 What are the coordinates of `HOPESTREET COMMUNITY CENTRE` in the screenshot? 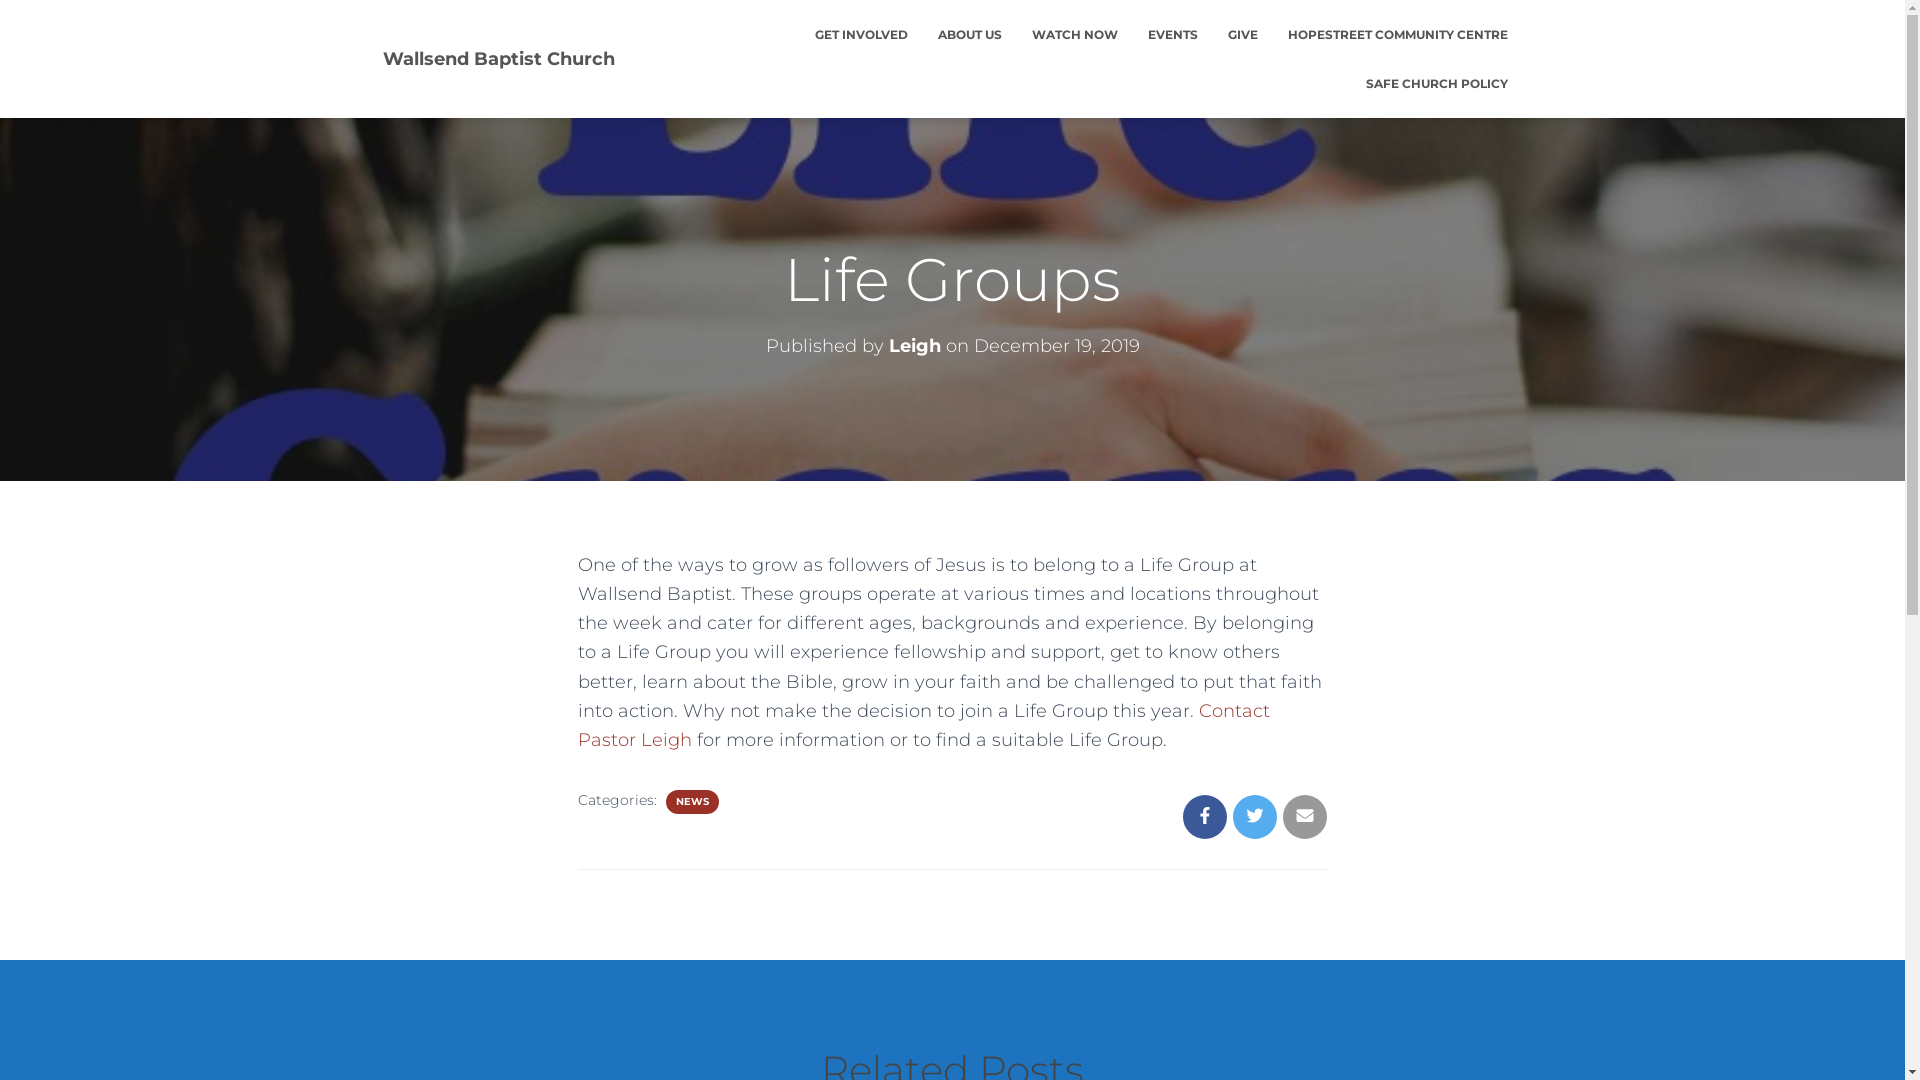 It's located at (1397, 34).